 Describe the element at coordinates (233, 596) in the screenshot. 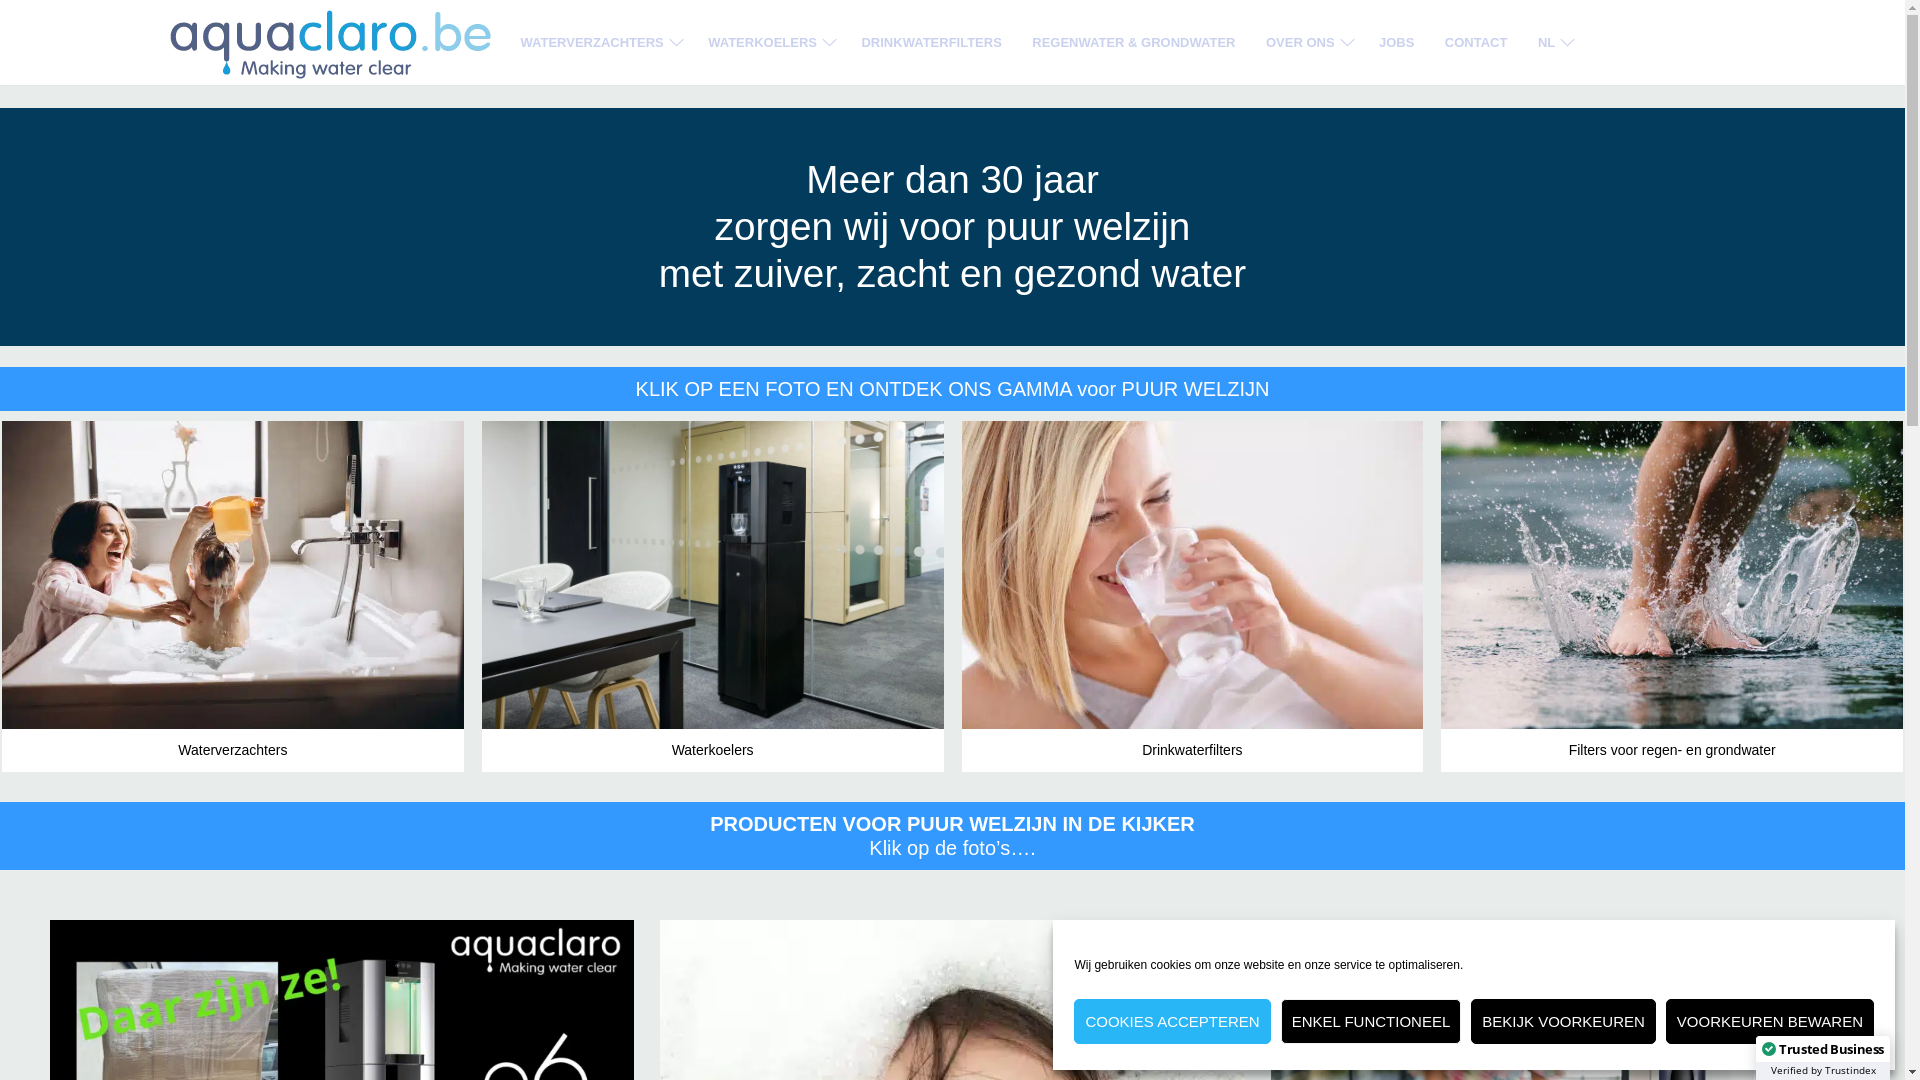

I see `Waterverzachters` at that location.